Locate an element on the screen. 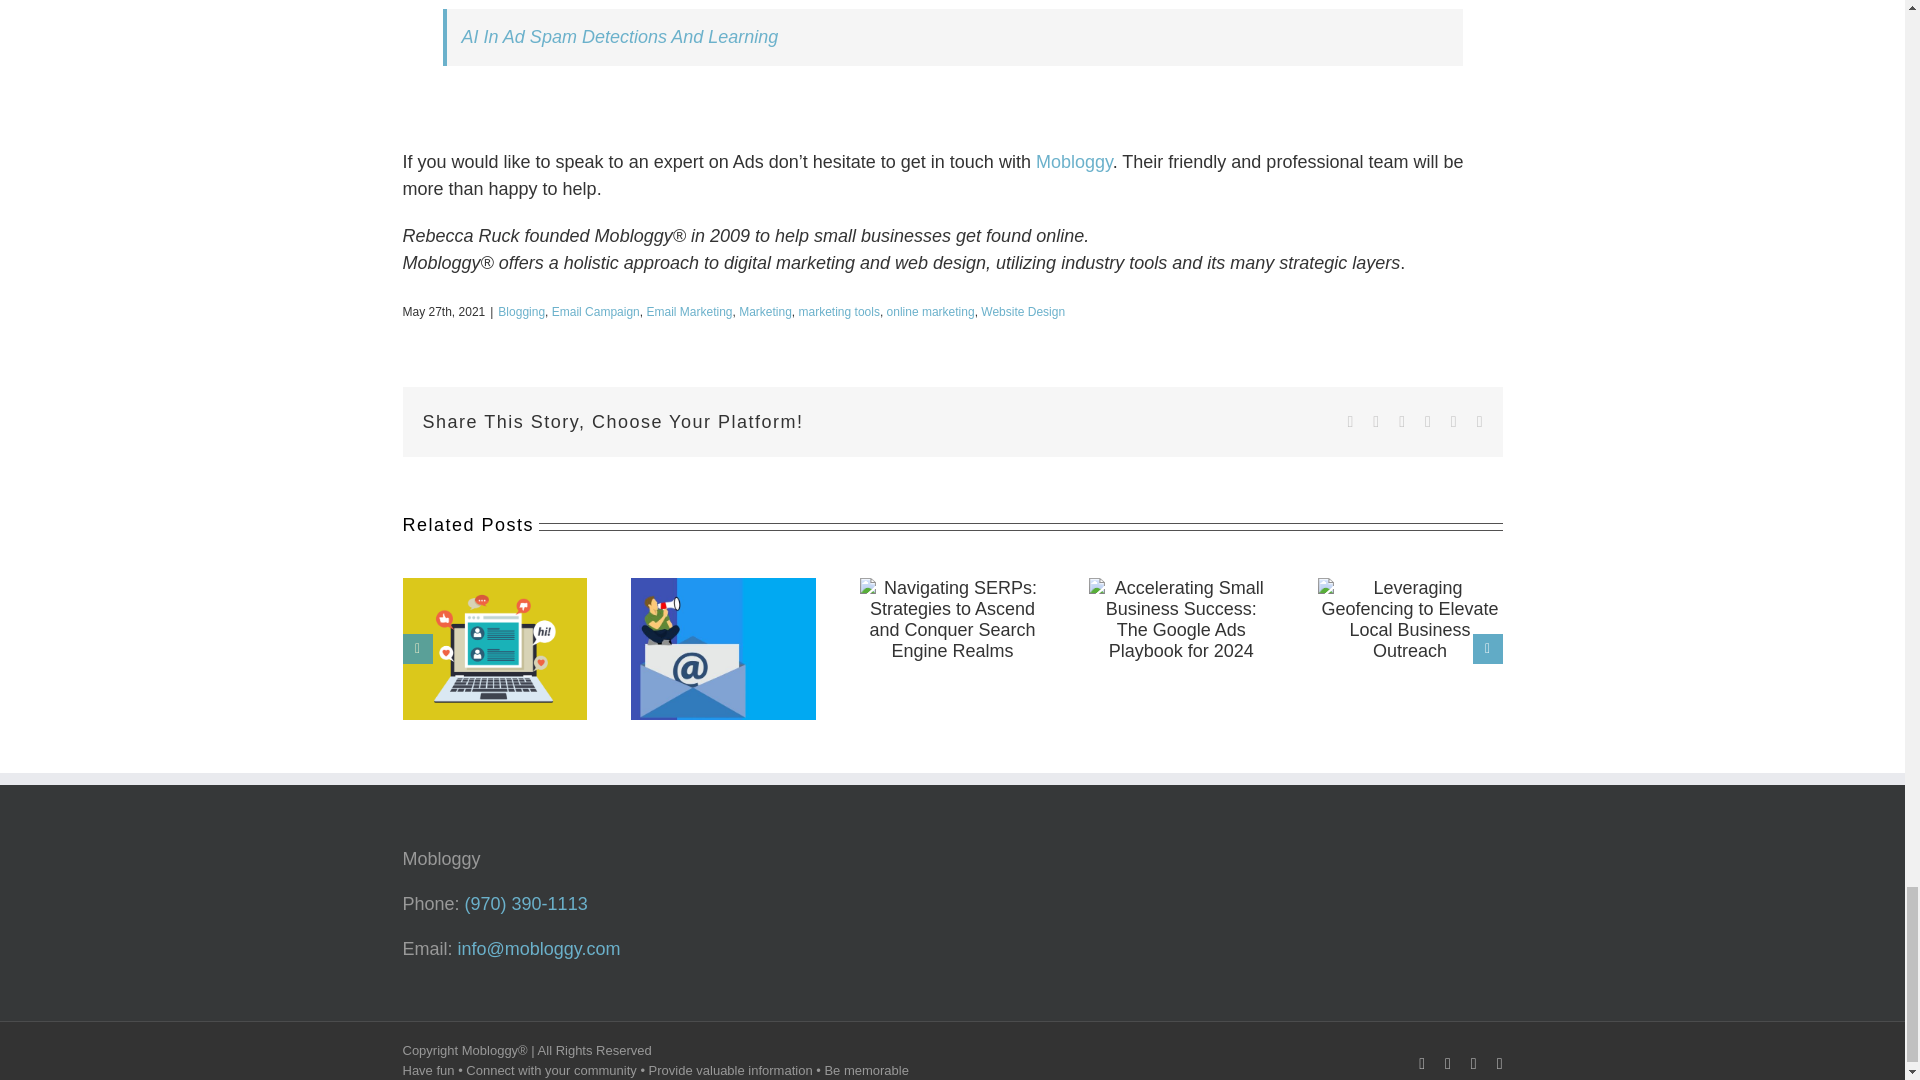  Email Marketing is located at coordinates (688, 311).